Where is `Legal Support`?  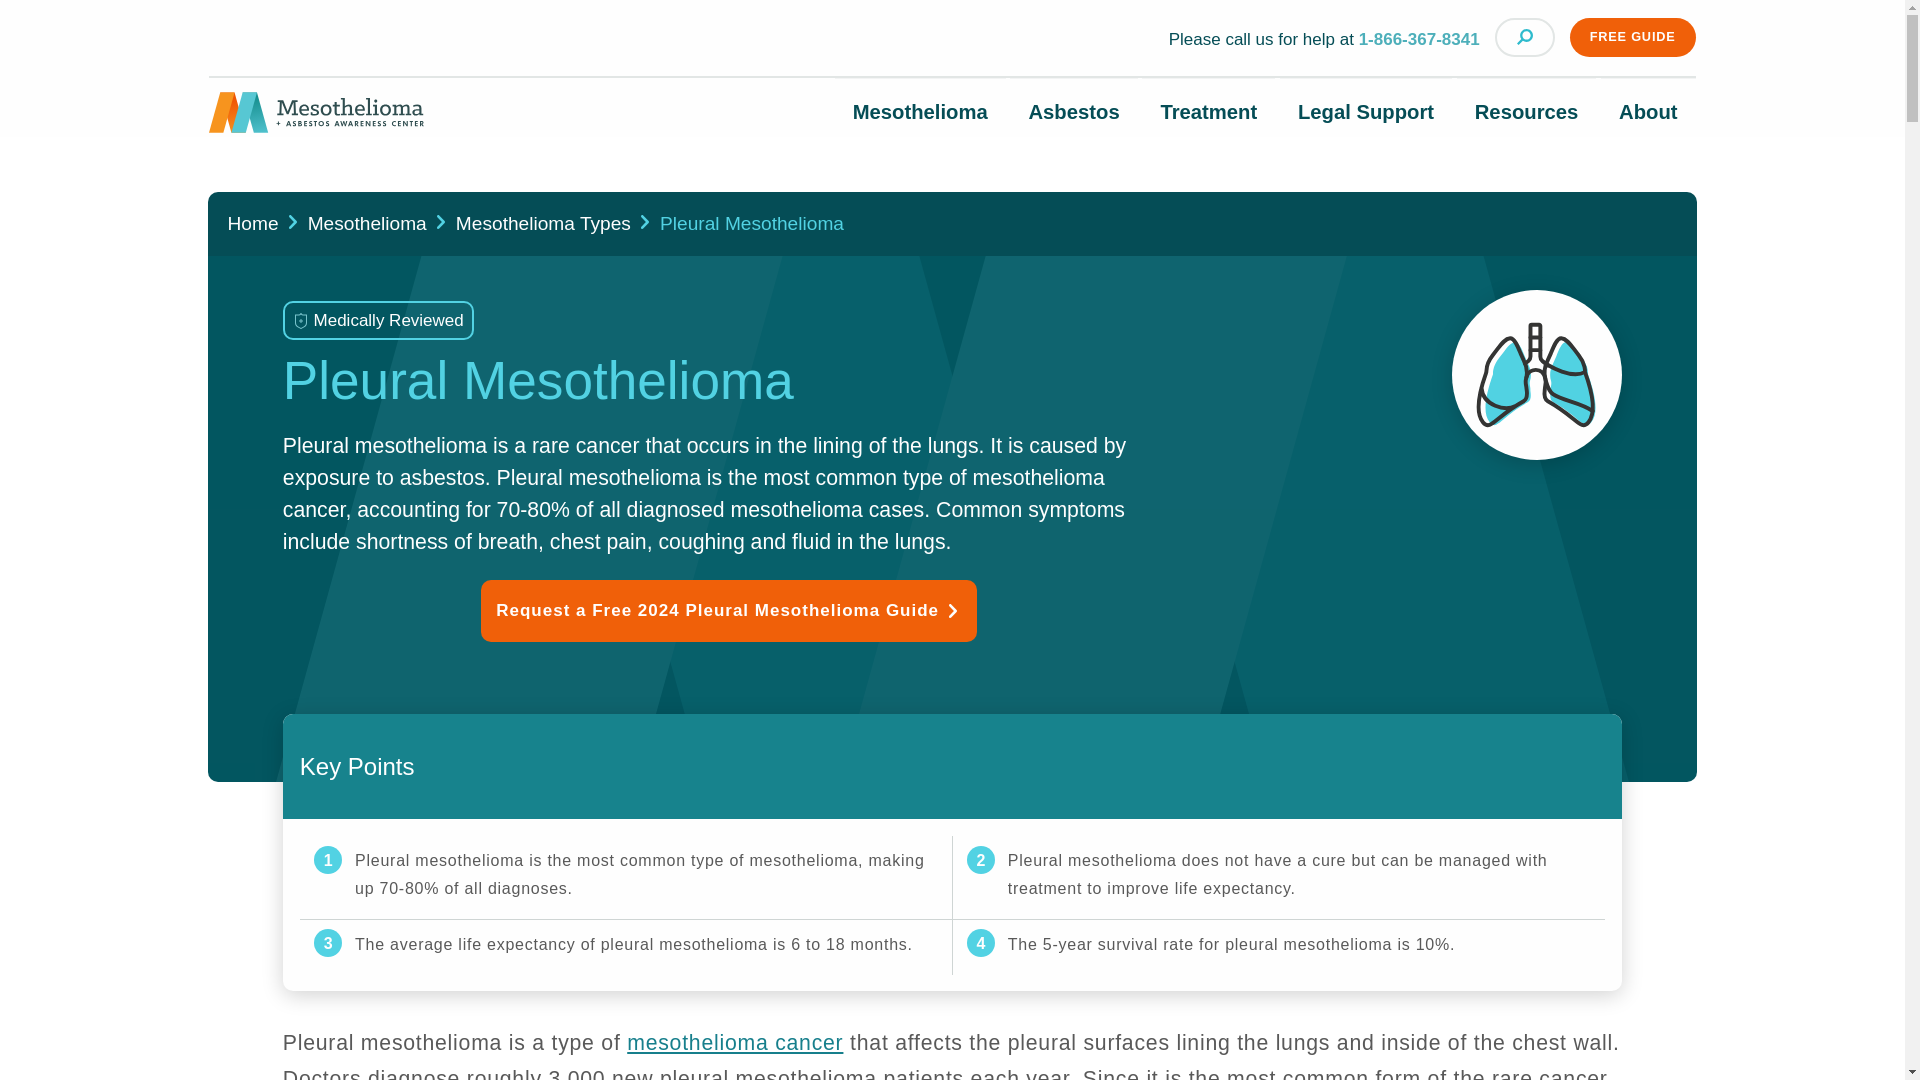 Legal Support is located at coordinates (1366, 112).